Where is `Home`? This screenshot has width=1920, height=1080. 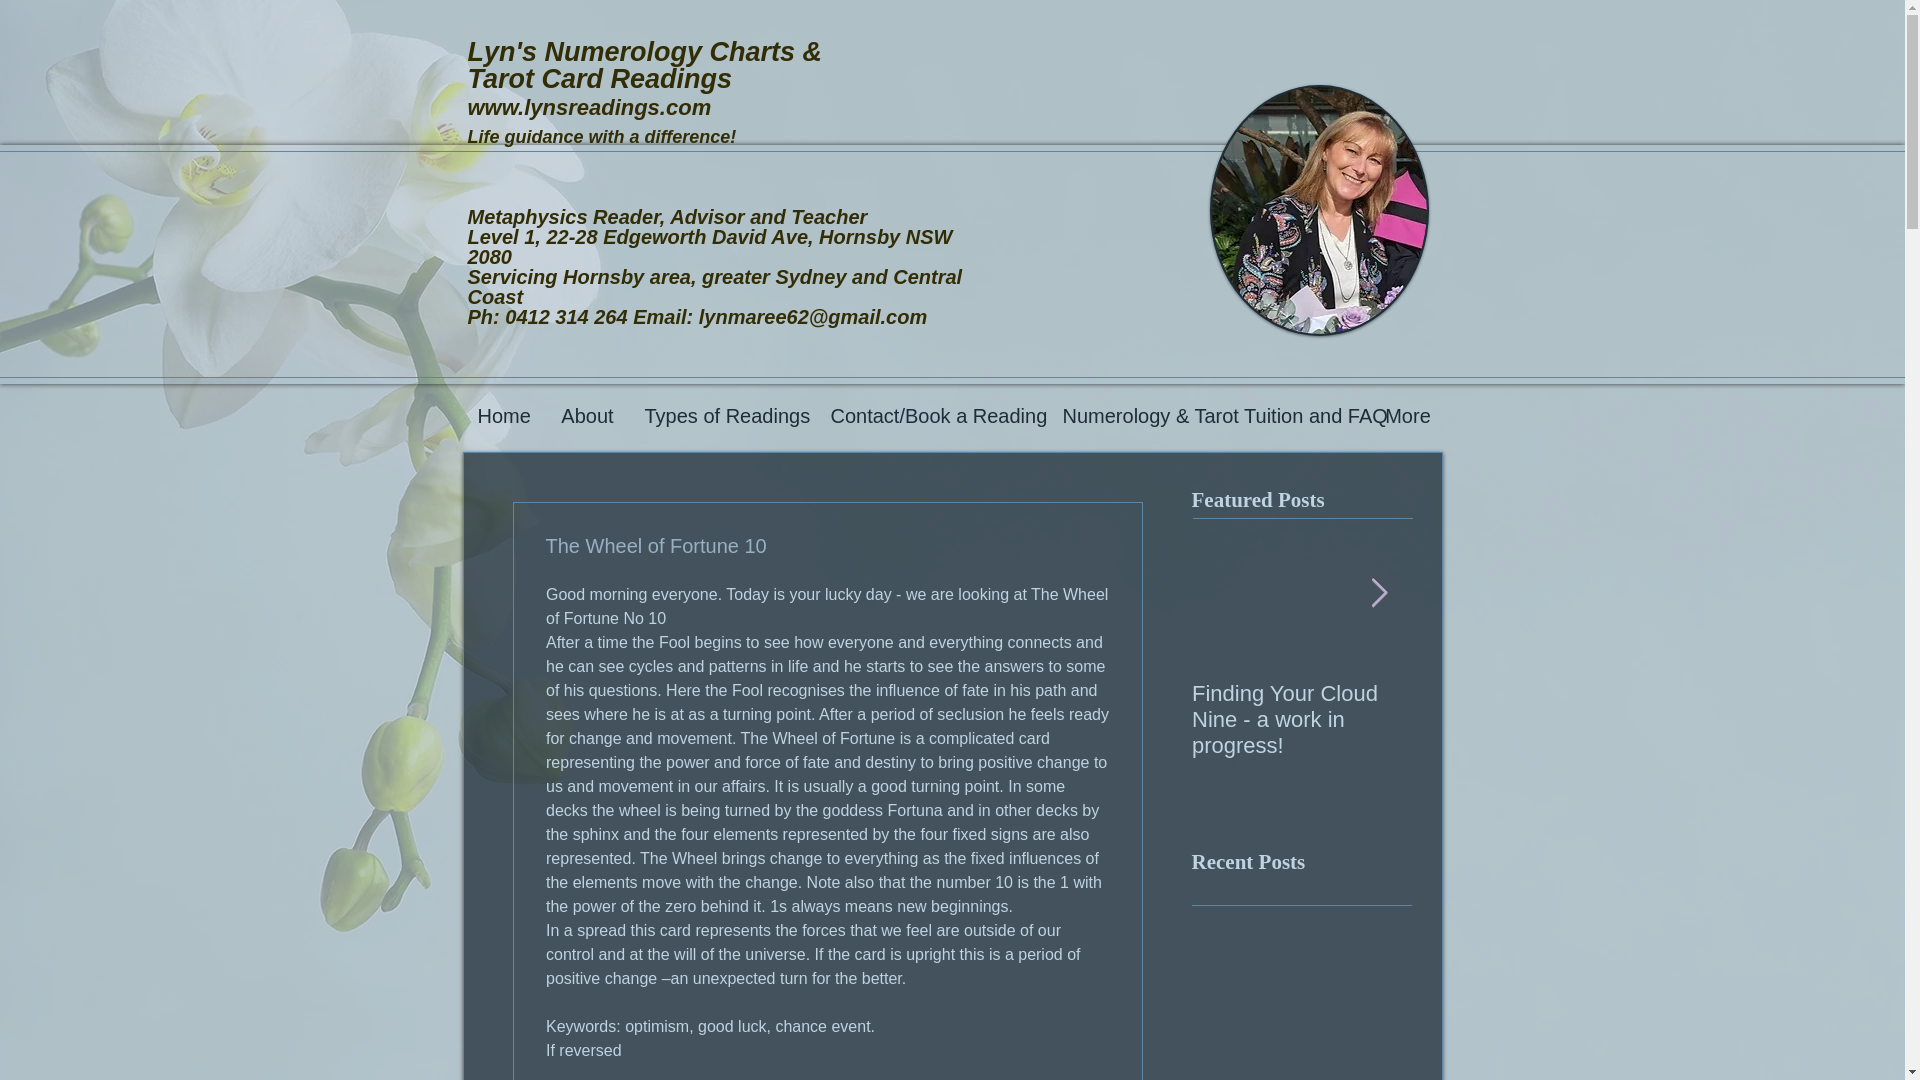 Home is located at coordinates (504, 416).